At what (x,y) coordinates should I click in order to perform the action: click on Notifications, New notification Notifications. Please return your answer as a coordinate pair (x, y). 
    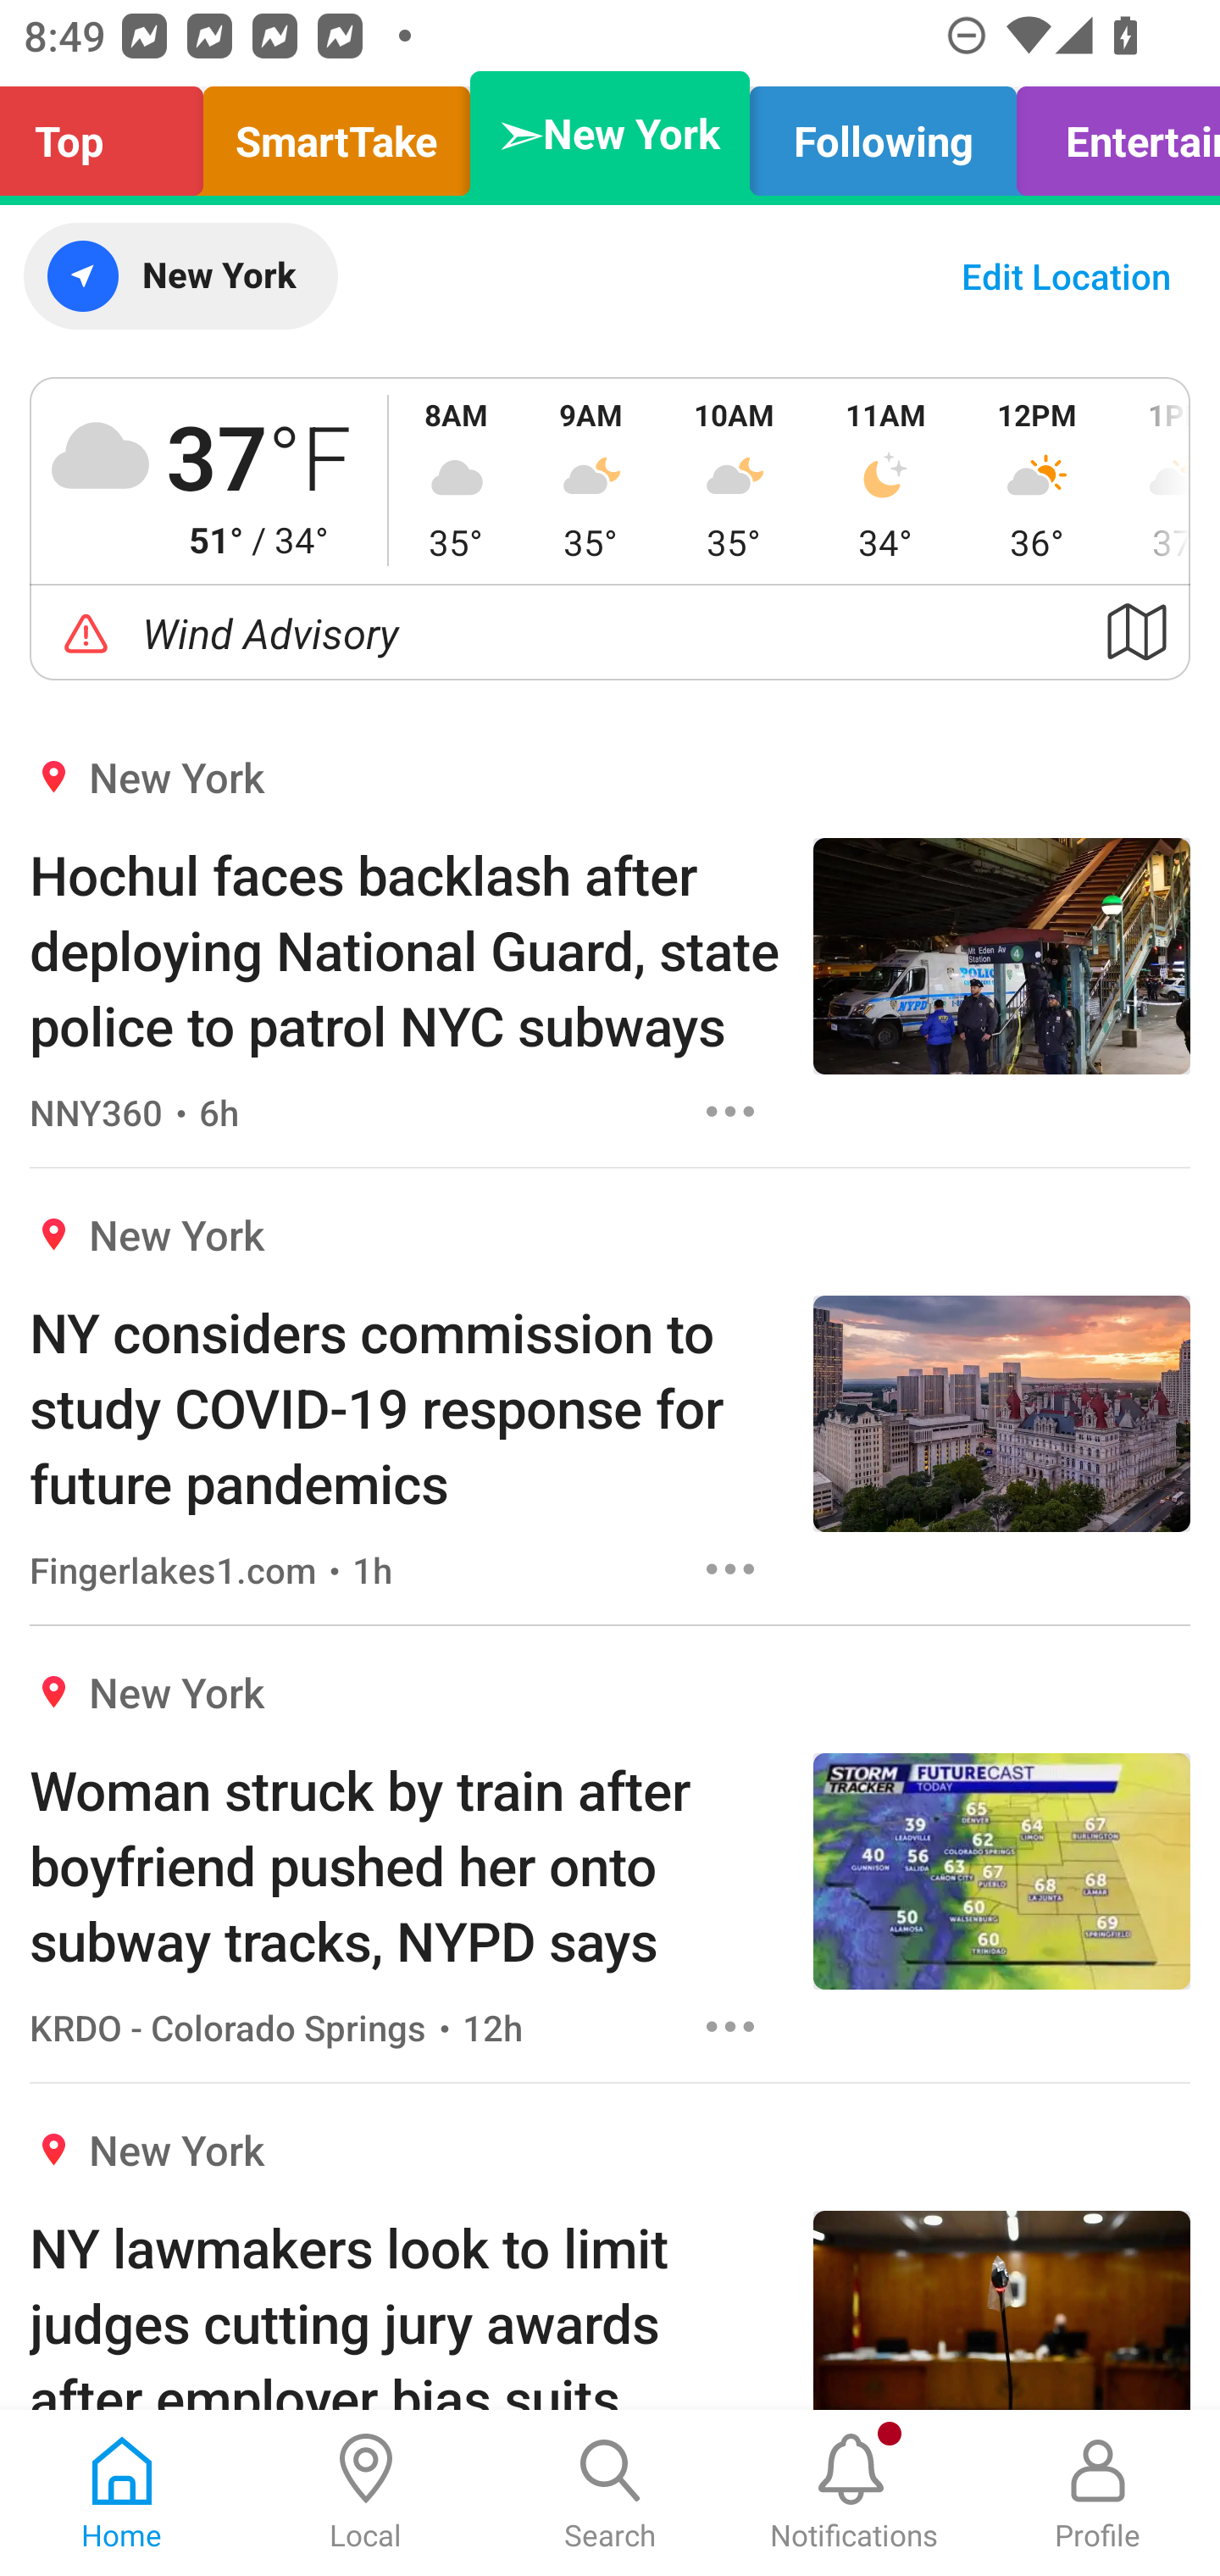
    Looking at the image, I should click on (854, 2493).